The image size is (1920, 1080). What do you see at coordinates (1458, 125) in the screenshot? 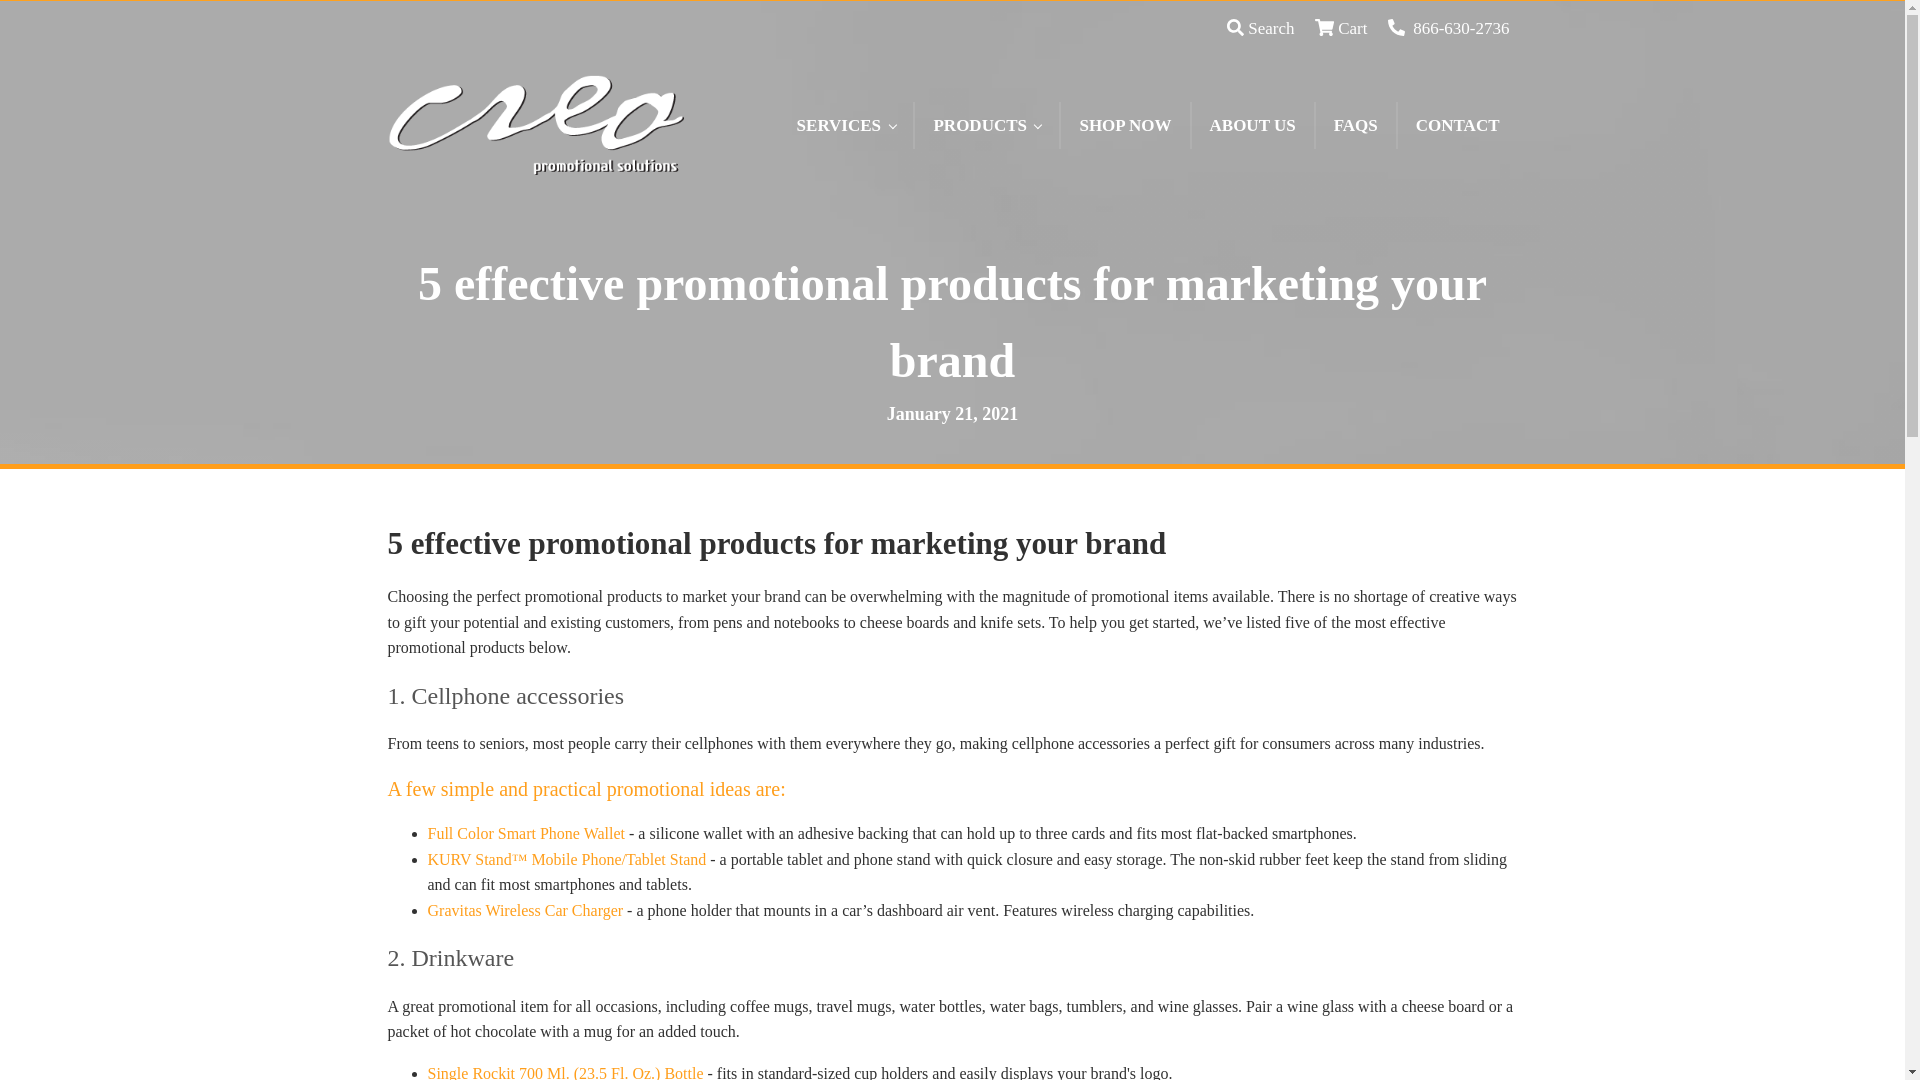
I see `CONTACT` at bounding box center [1458, 125].